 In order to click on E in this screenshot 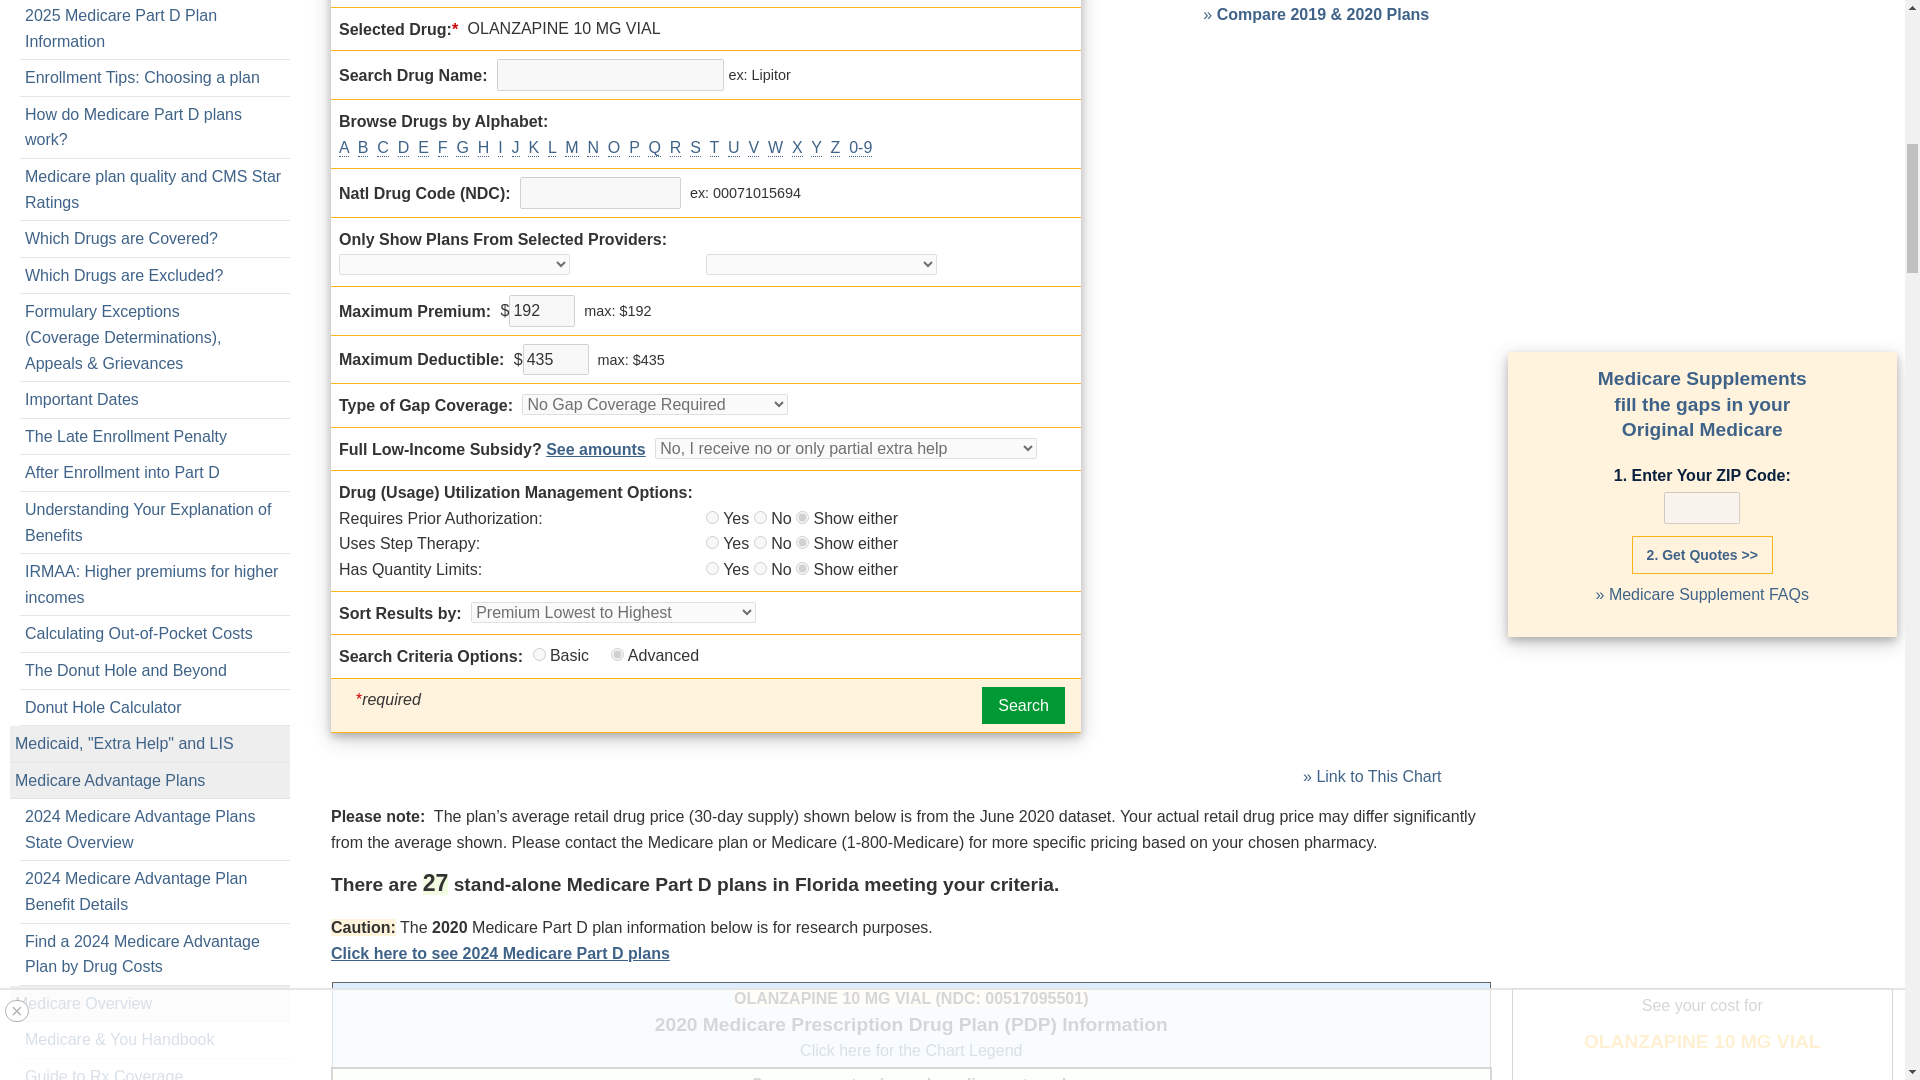, I will do `click(802, 516)`.